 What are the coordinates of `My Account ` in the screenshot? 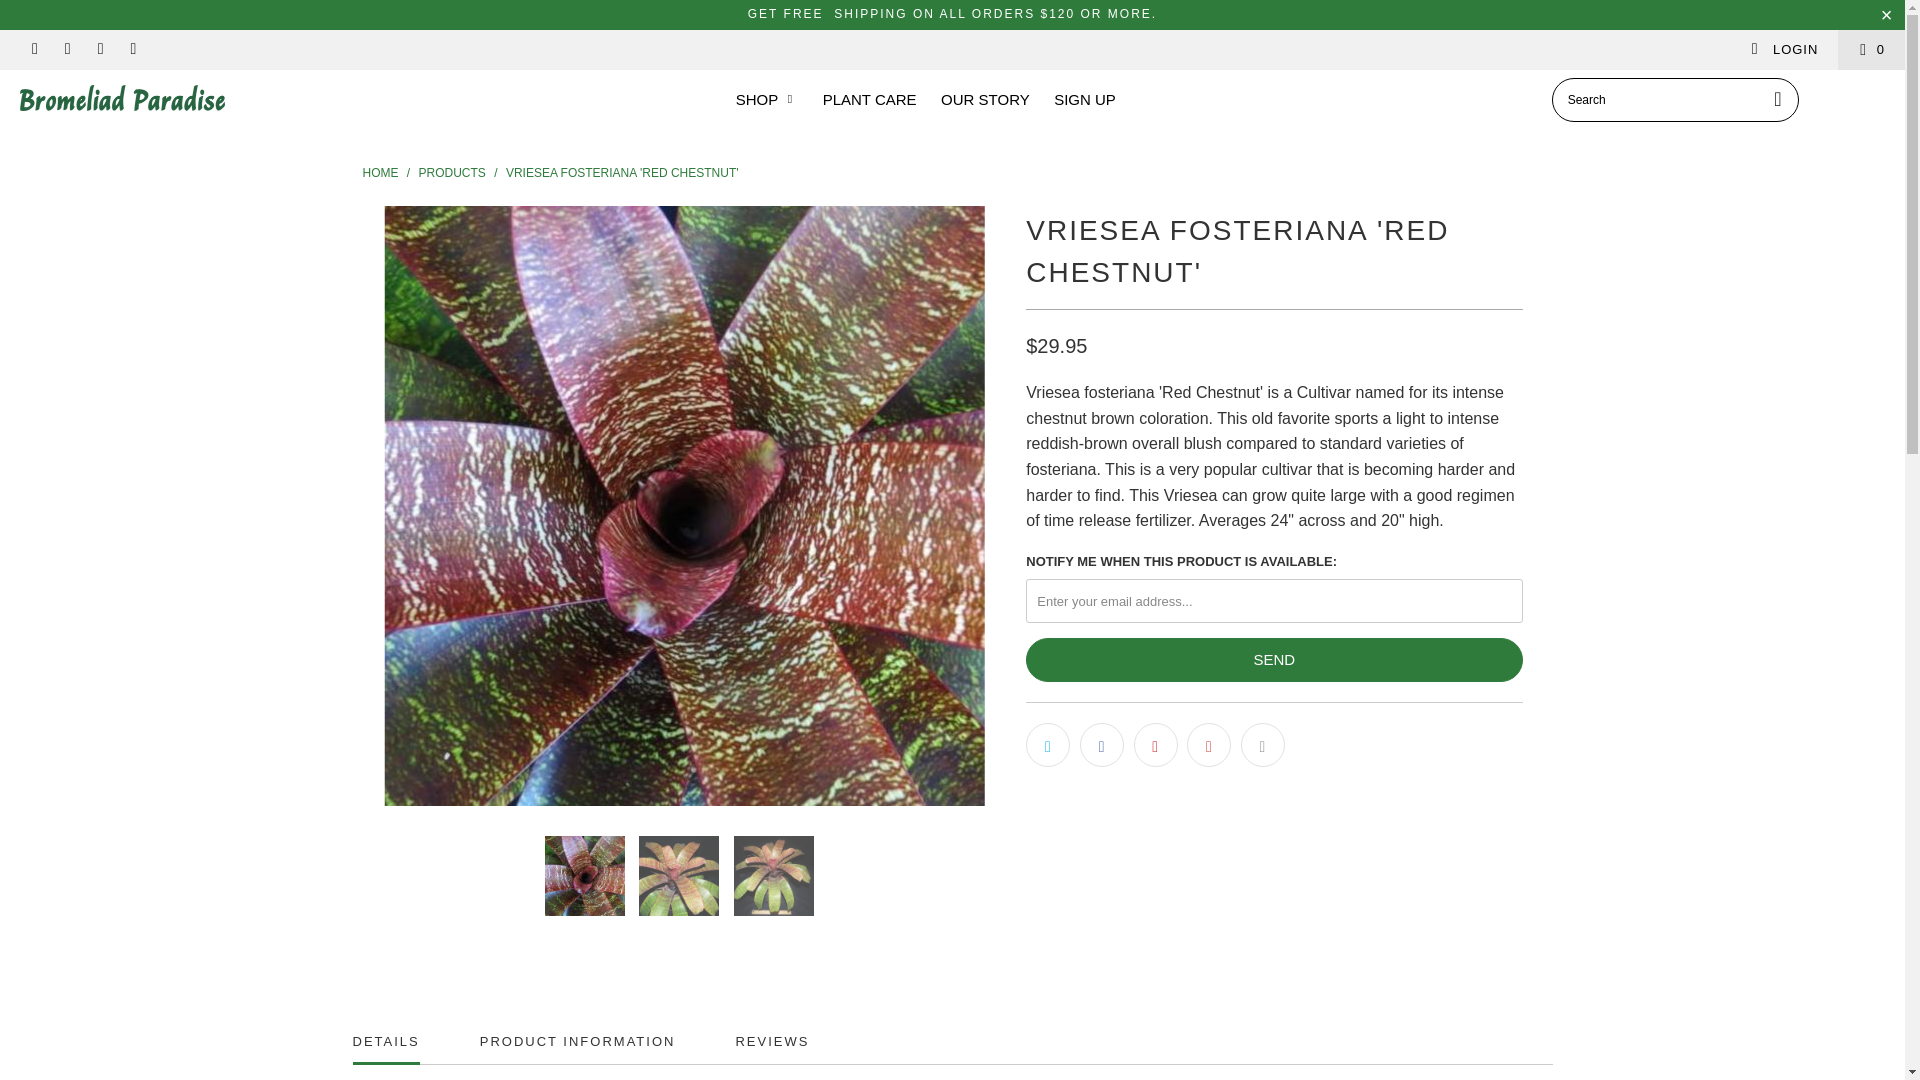 It's located at (1784, 50).